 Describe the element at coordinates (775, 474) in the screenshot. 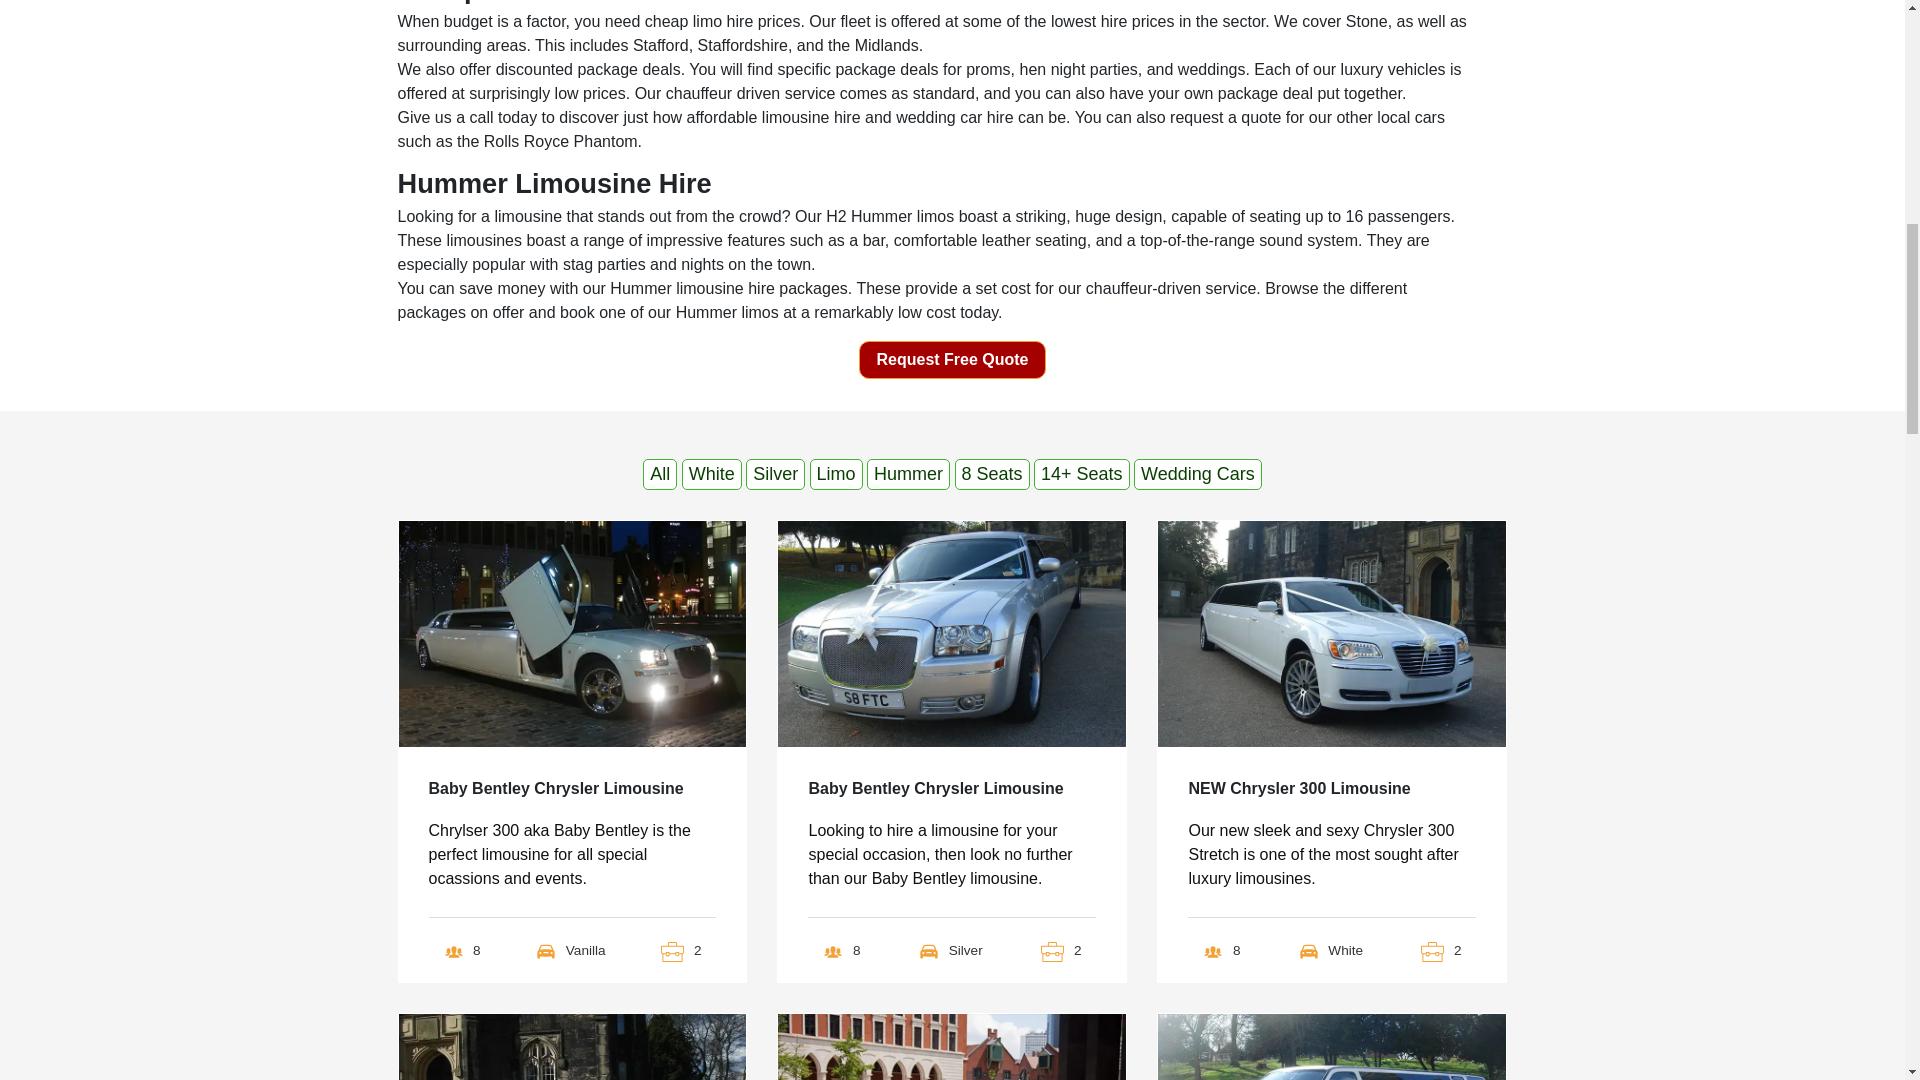

I see `Silver` at that location.